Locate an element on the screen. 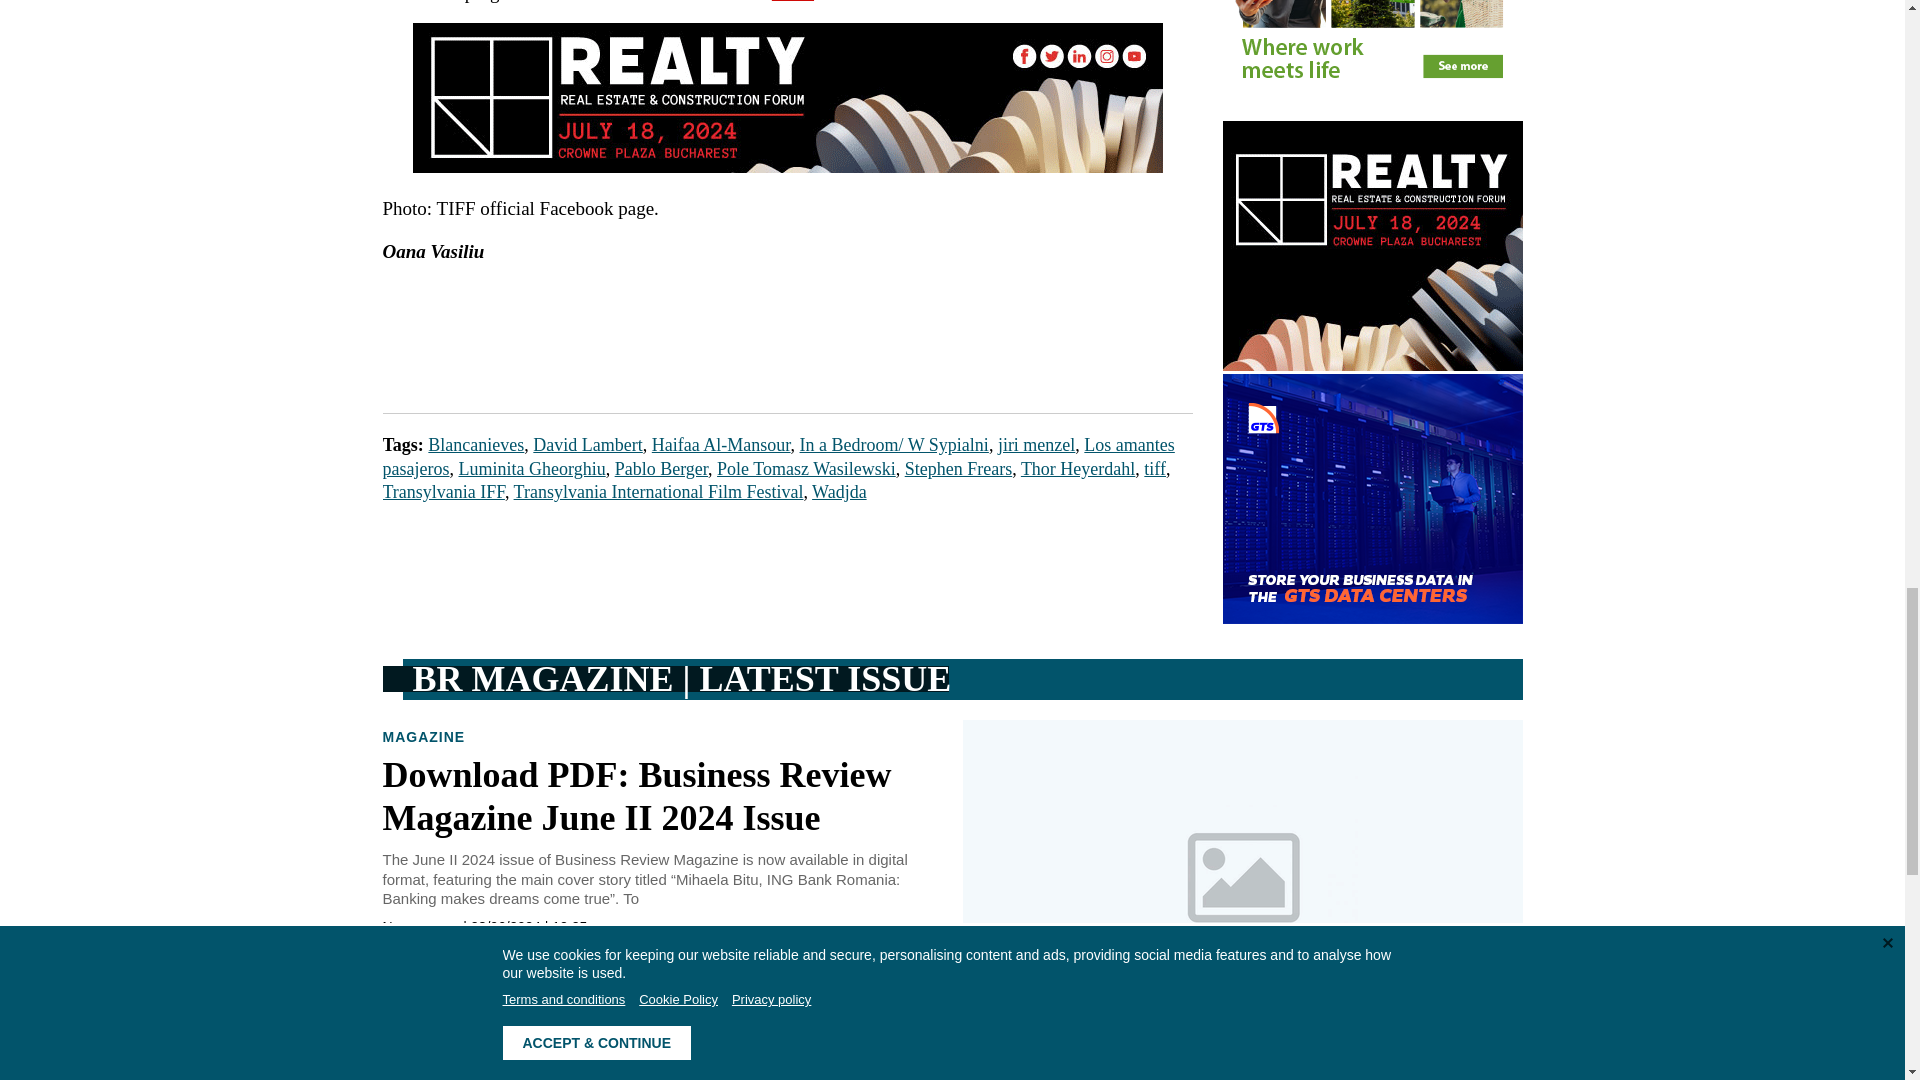 The width and height of the screenshot is (1920, 1080). David Lambert is located at coordinates (587, 444).